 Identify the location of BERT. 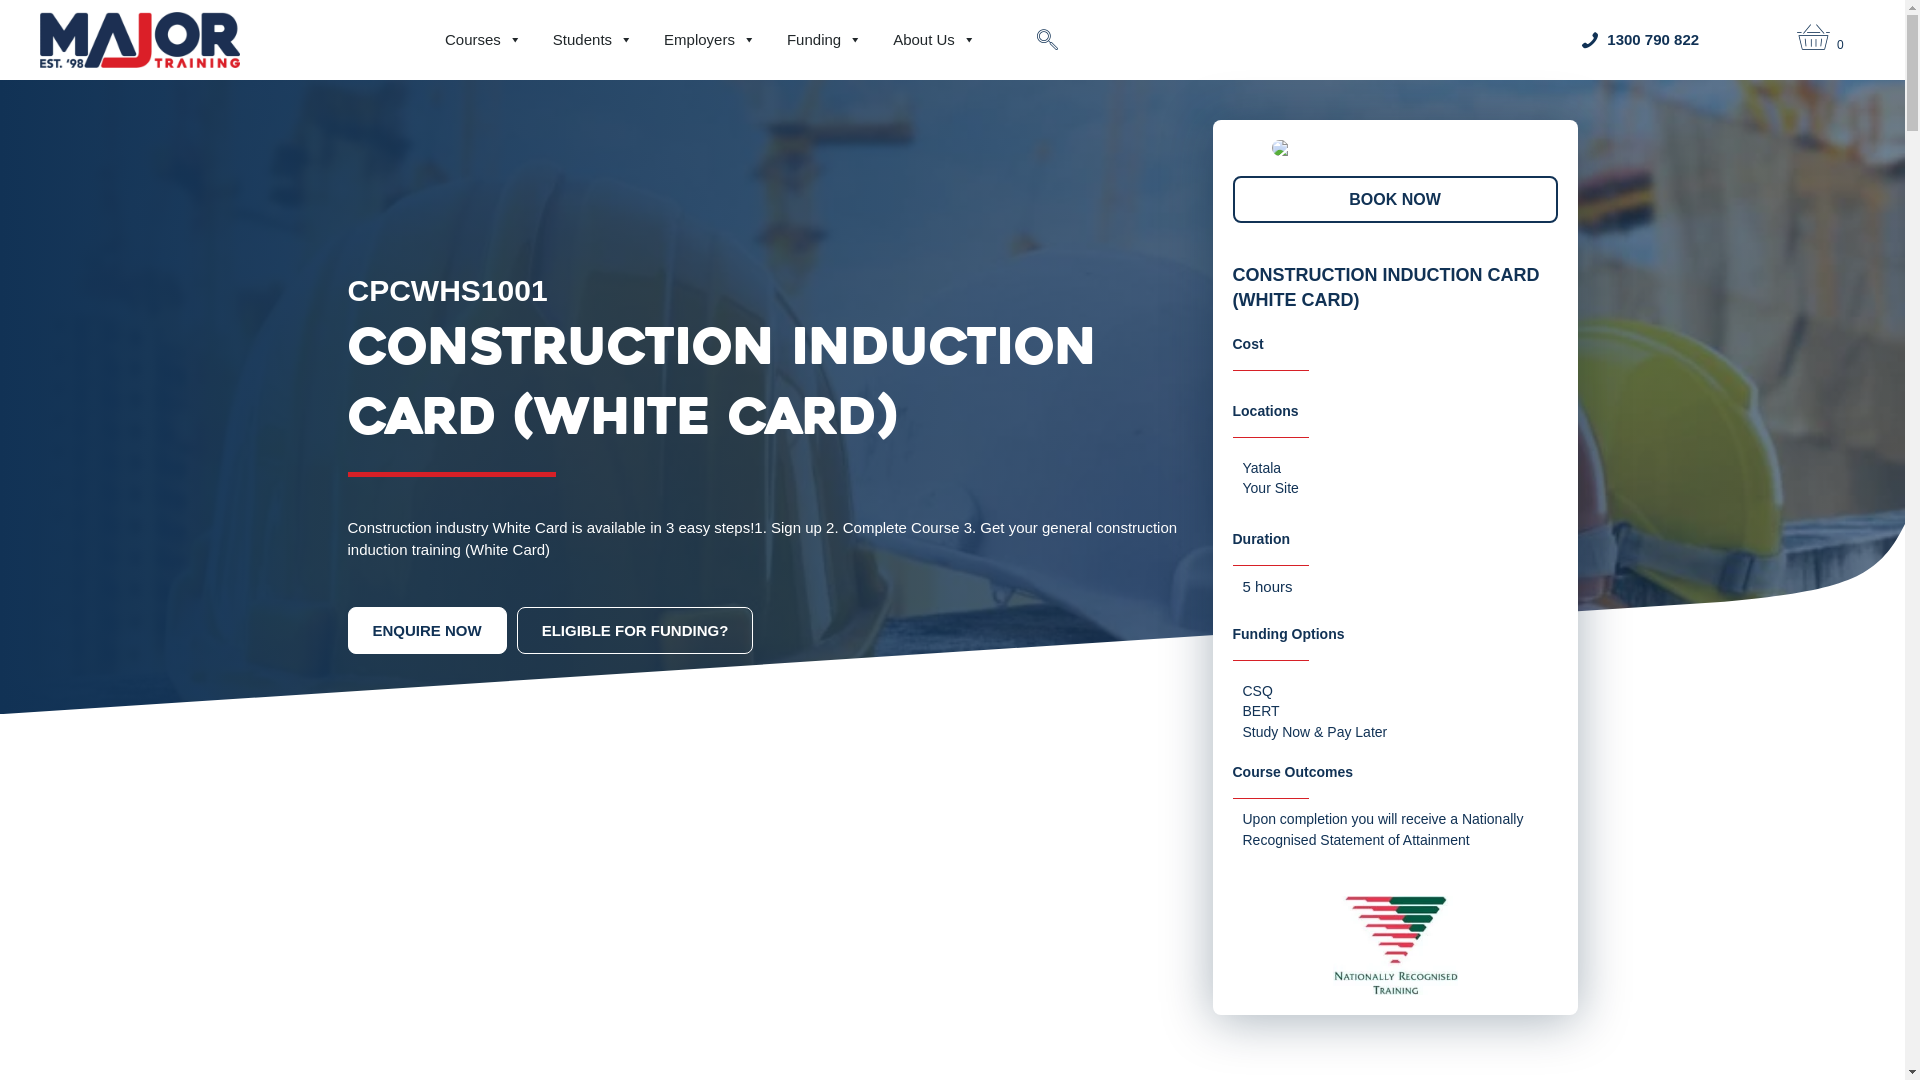
(1260, 711).